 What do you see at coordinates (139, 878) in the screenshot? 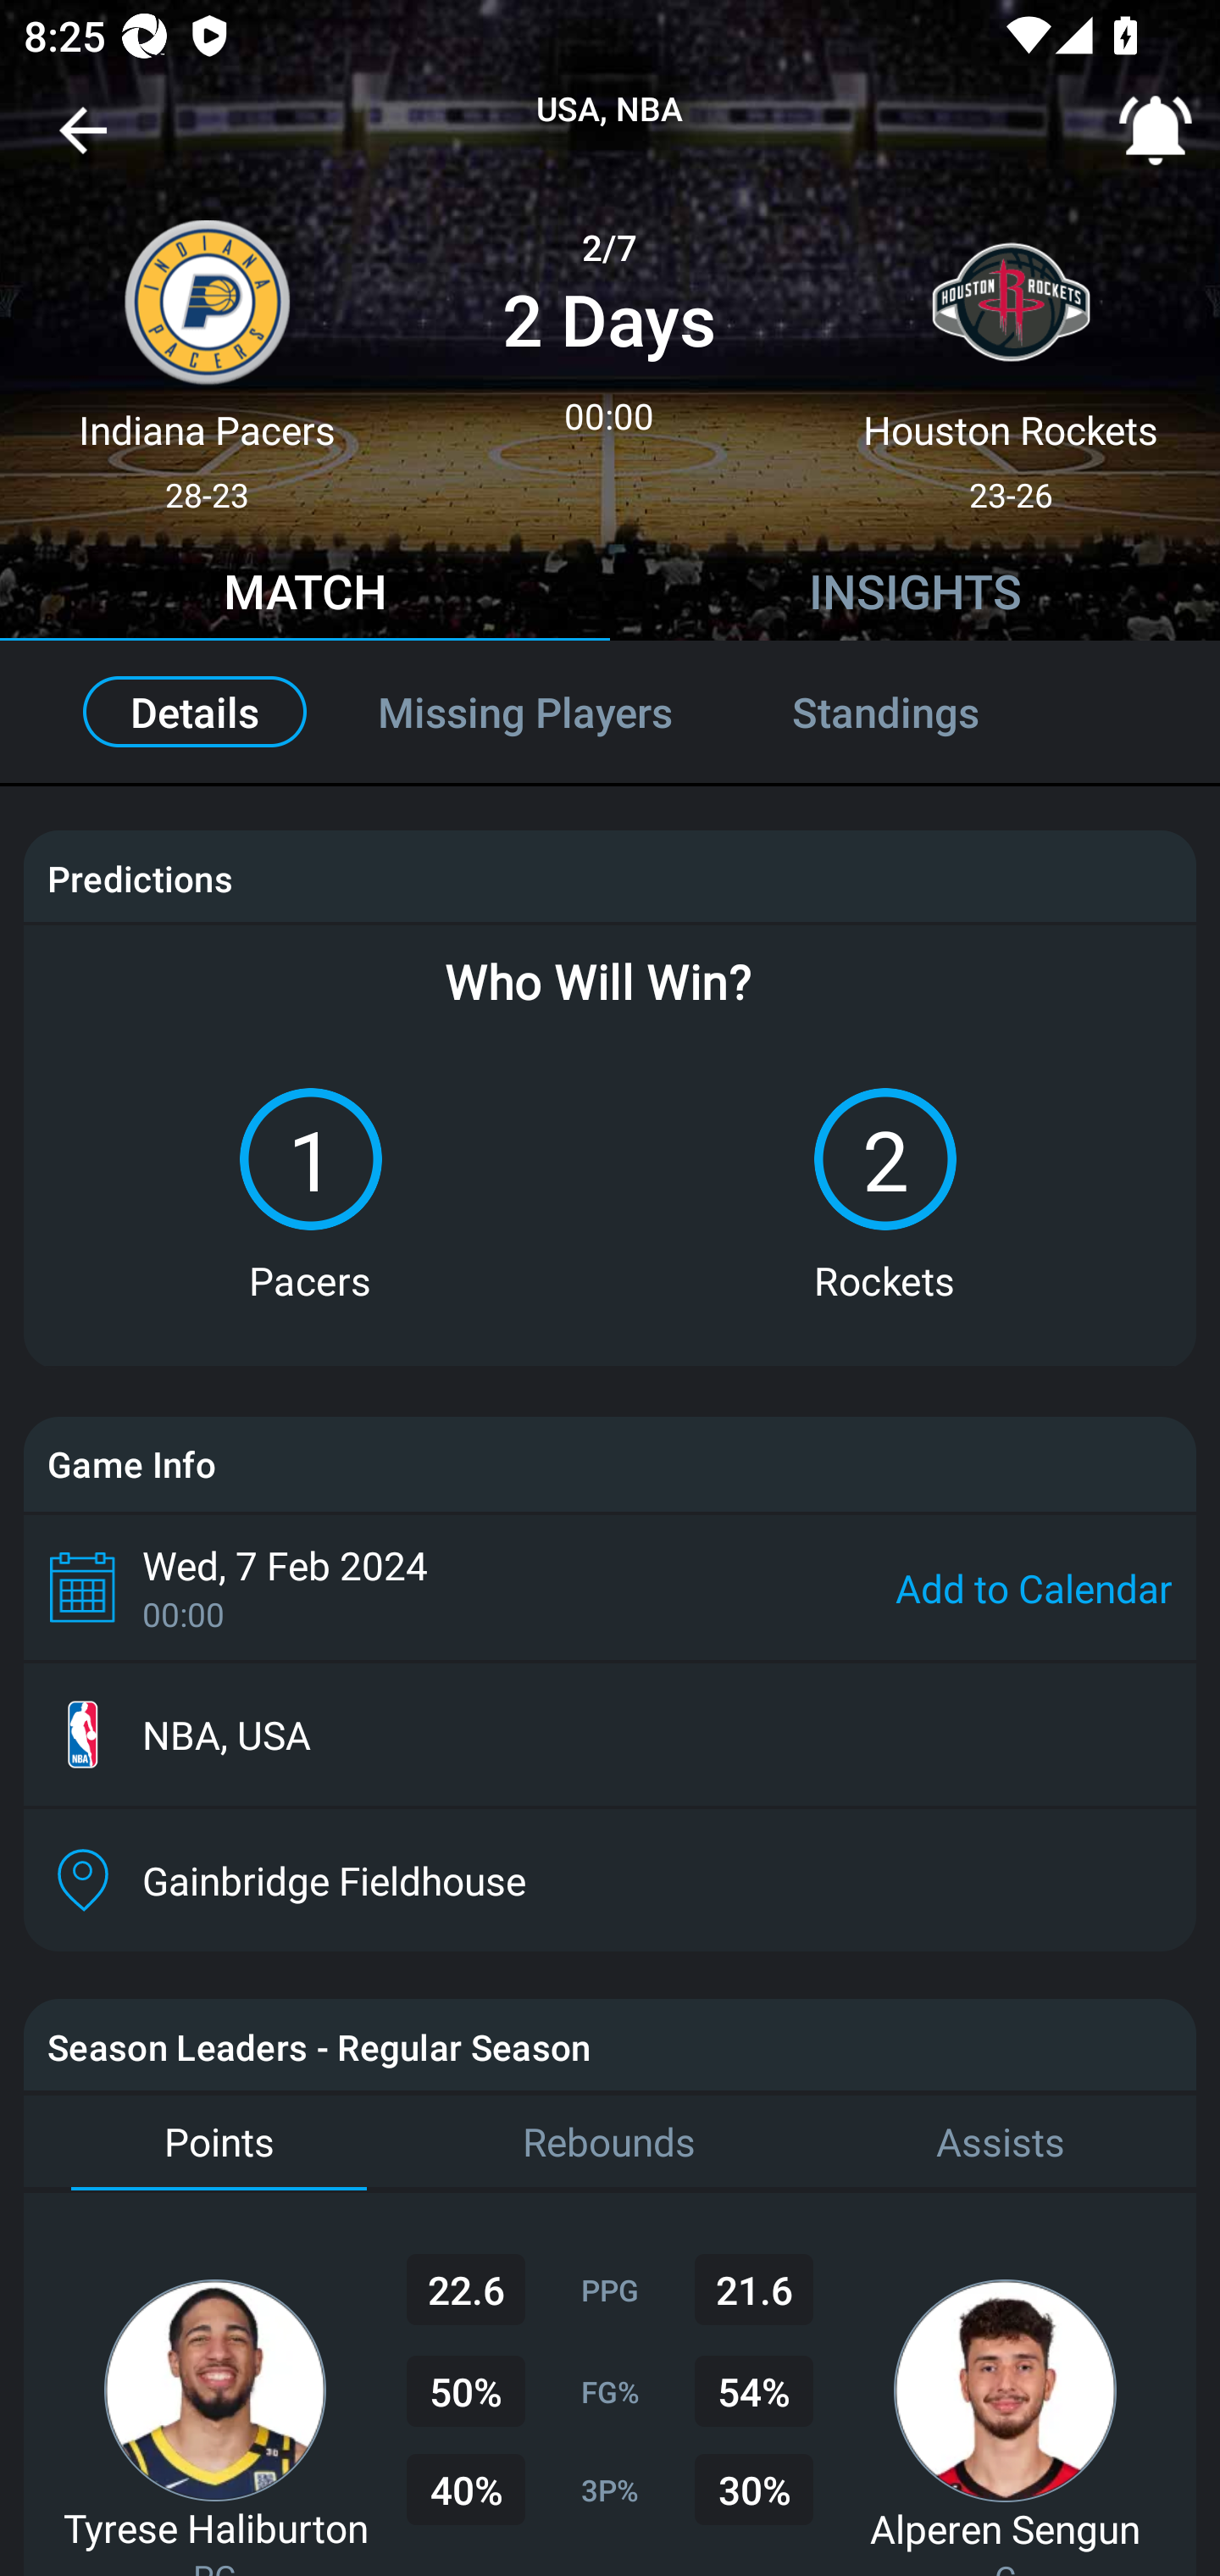
I see `Predictions` at bounding box center [139, 878].